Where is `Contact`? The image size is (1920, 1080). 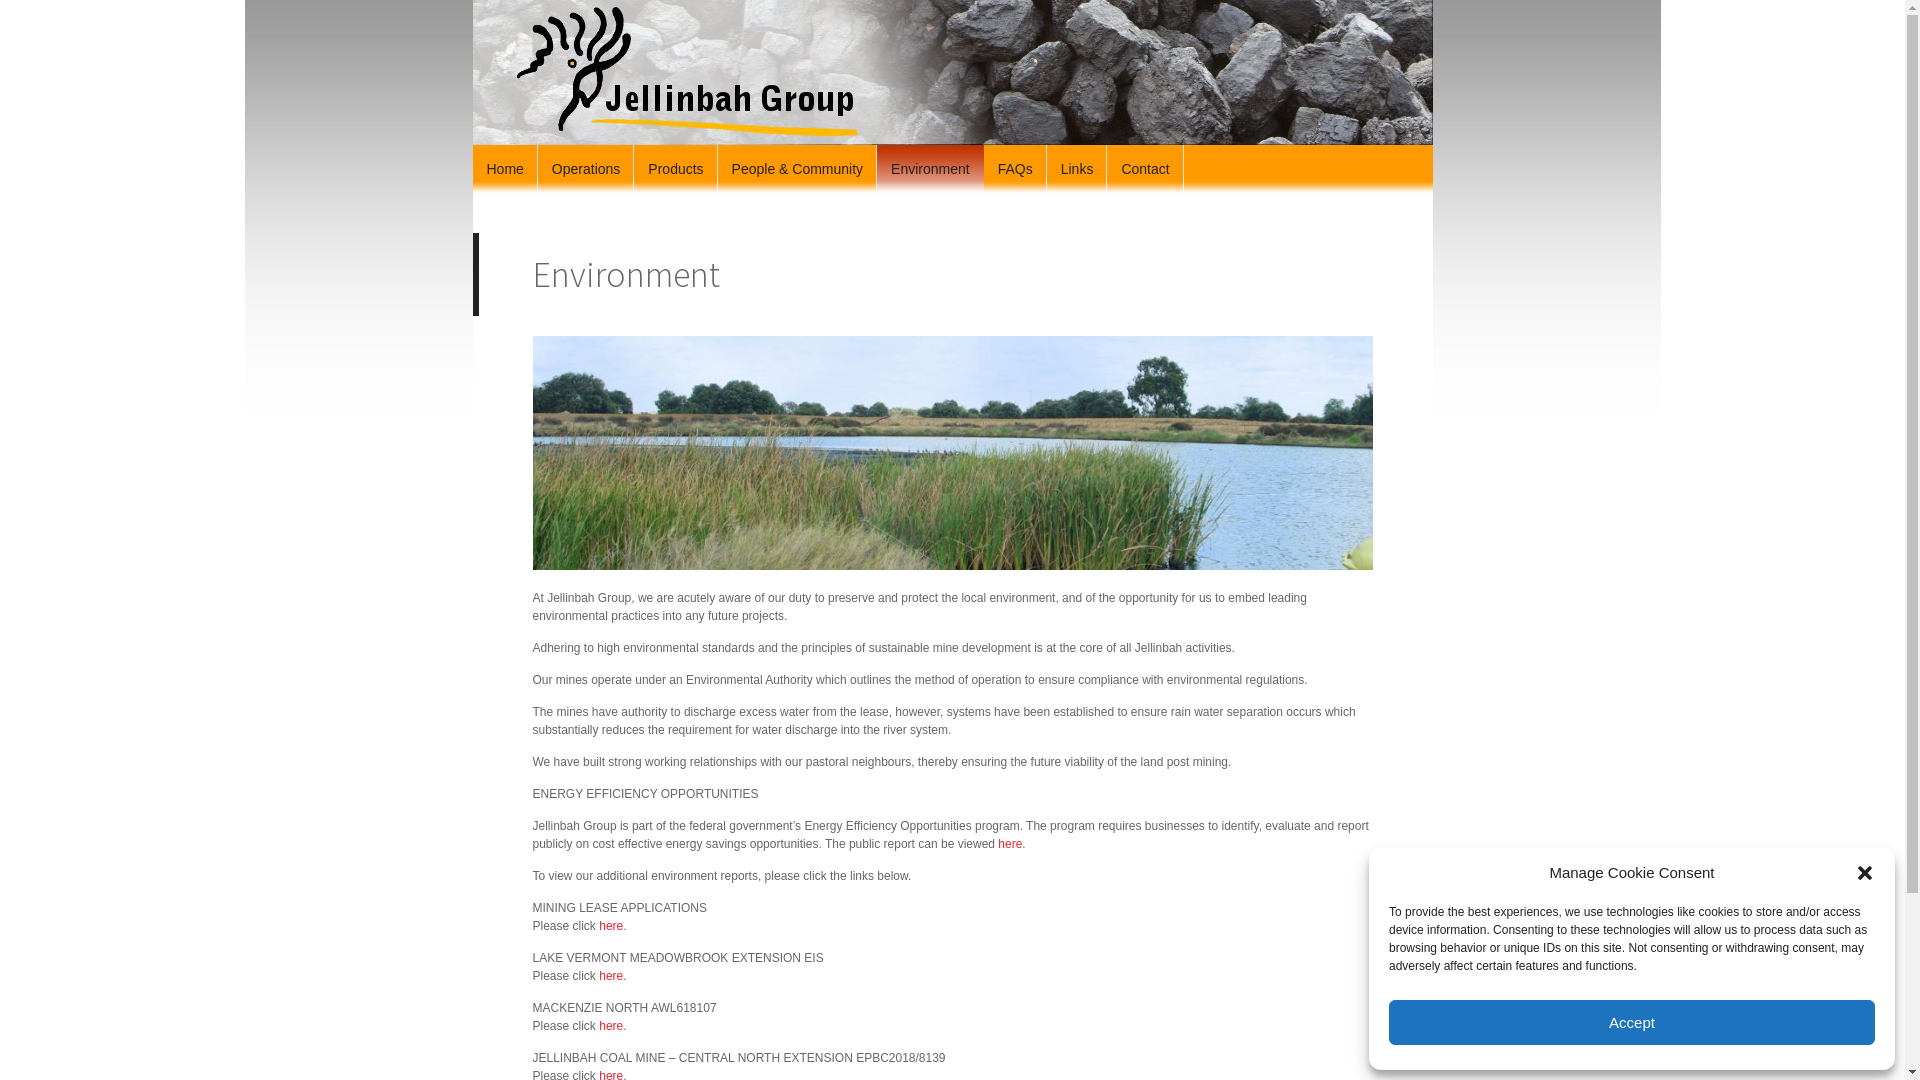 Contact is located at coordinates (1145, 169).